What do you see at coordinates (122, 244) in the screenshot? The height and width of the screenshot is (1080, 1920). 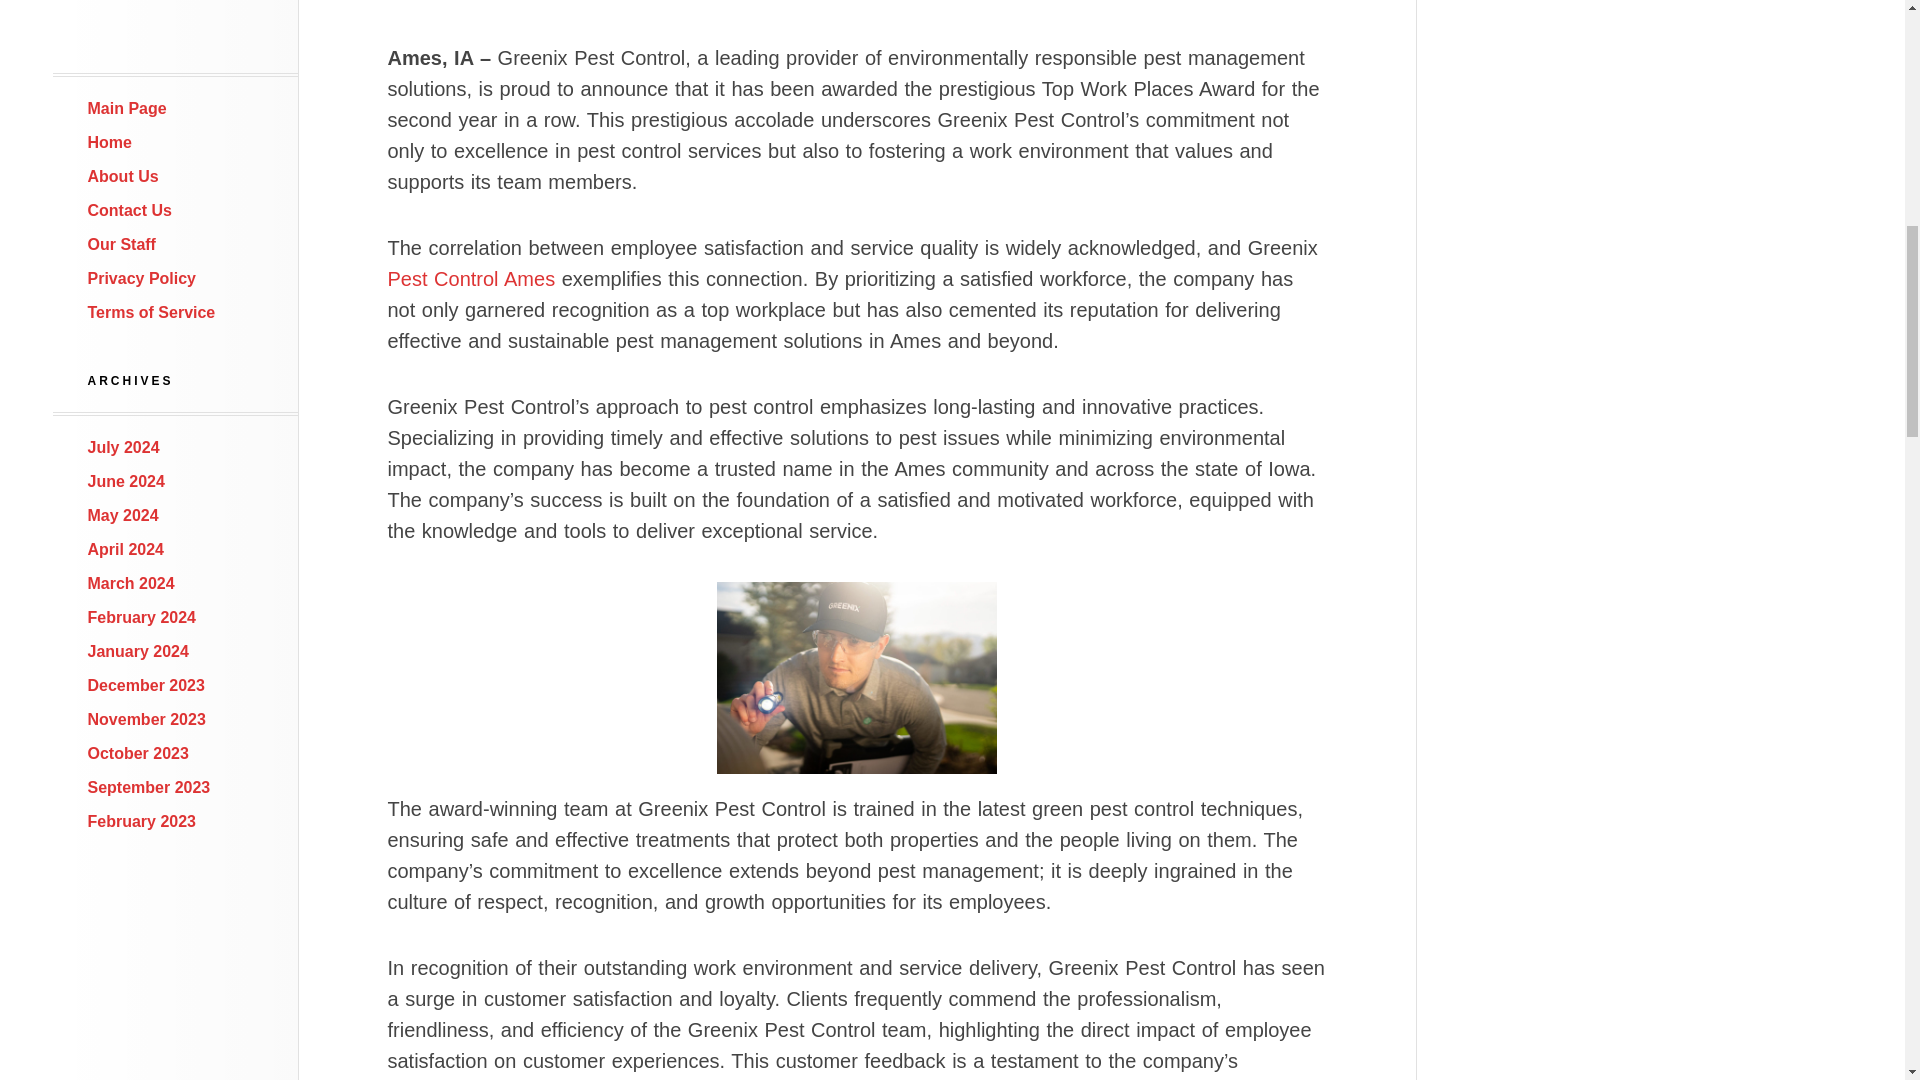 I see `Our Staff` at bounding box center [122, 244].